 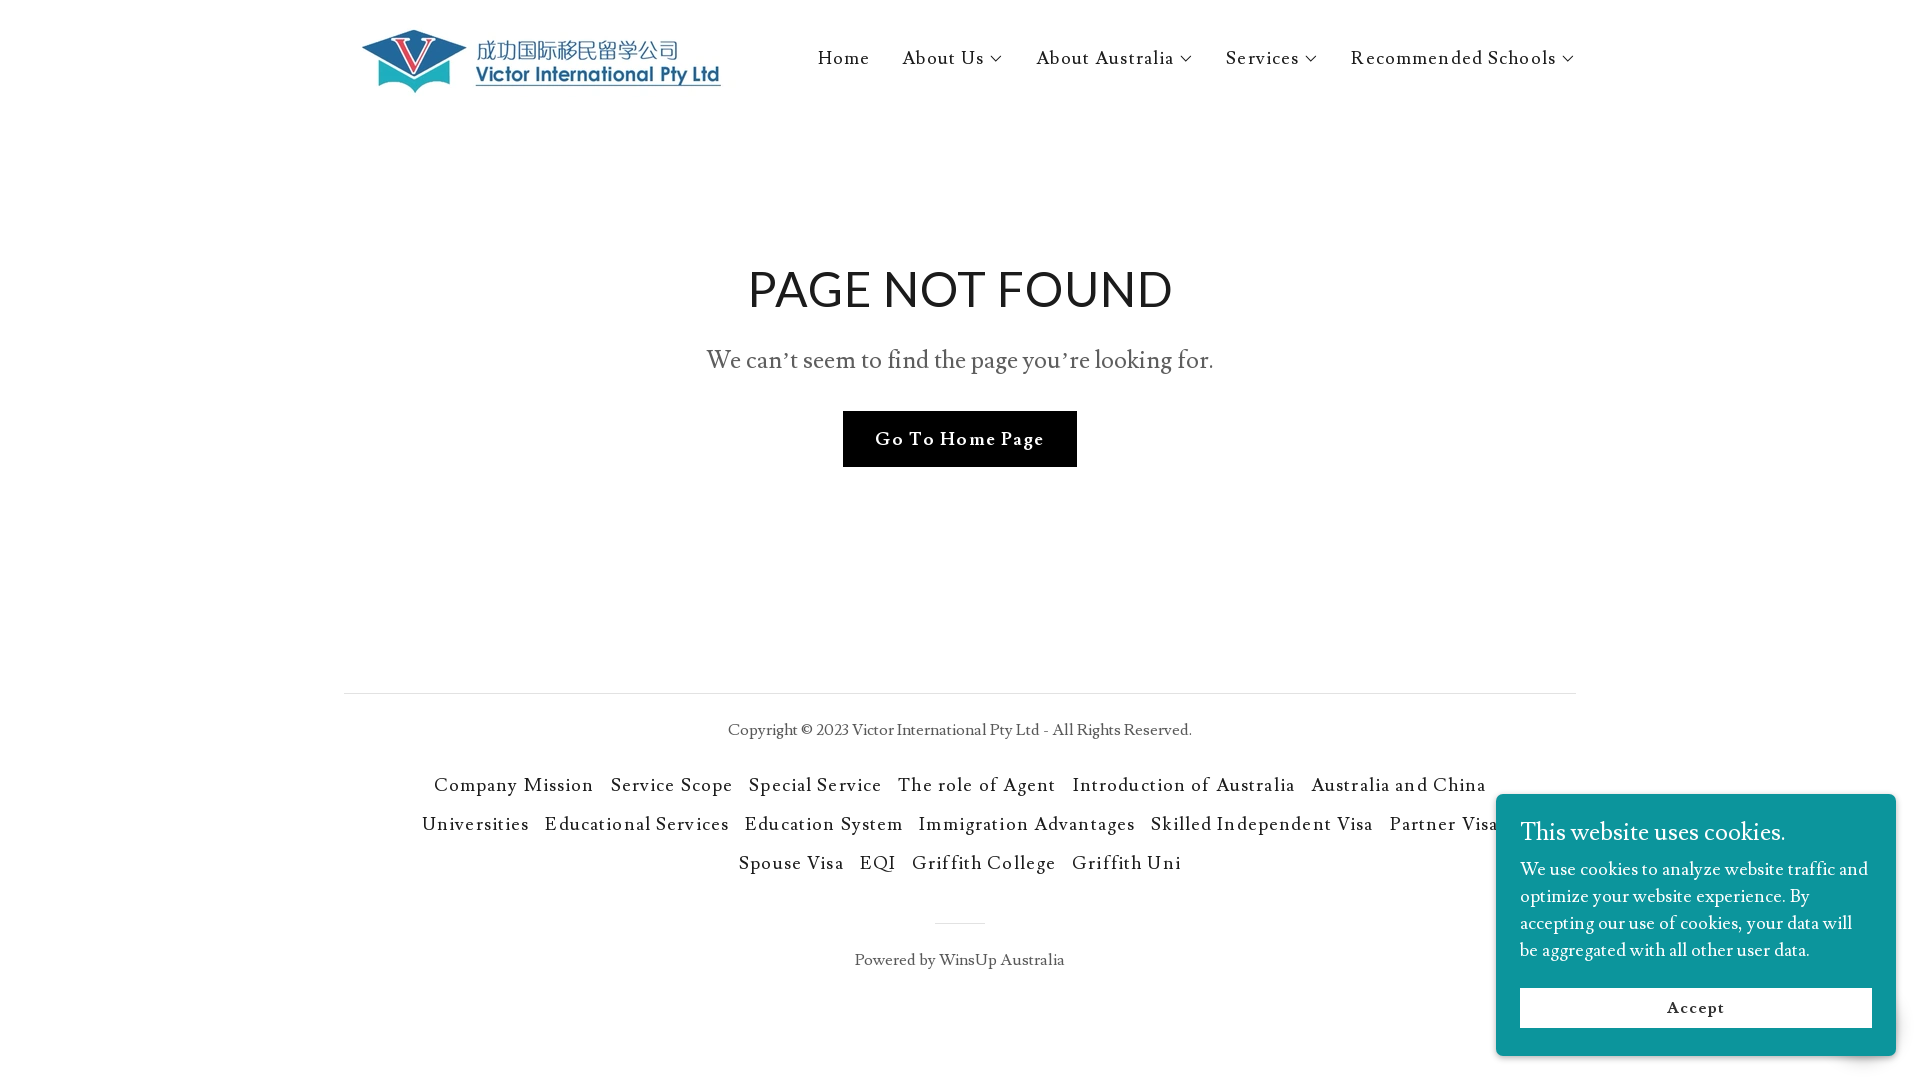 I want to click on About Australia, so click(x=1115, y=59).